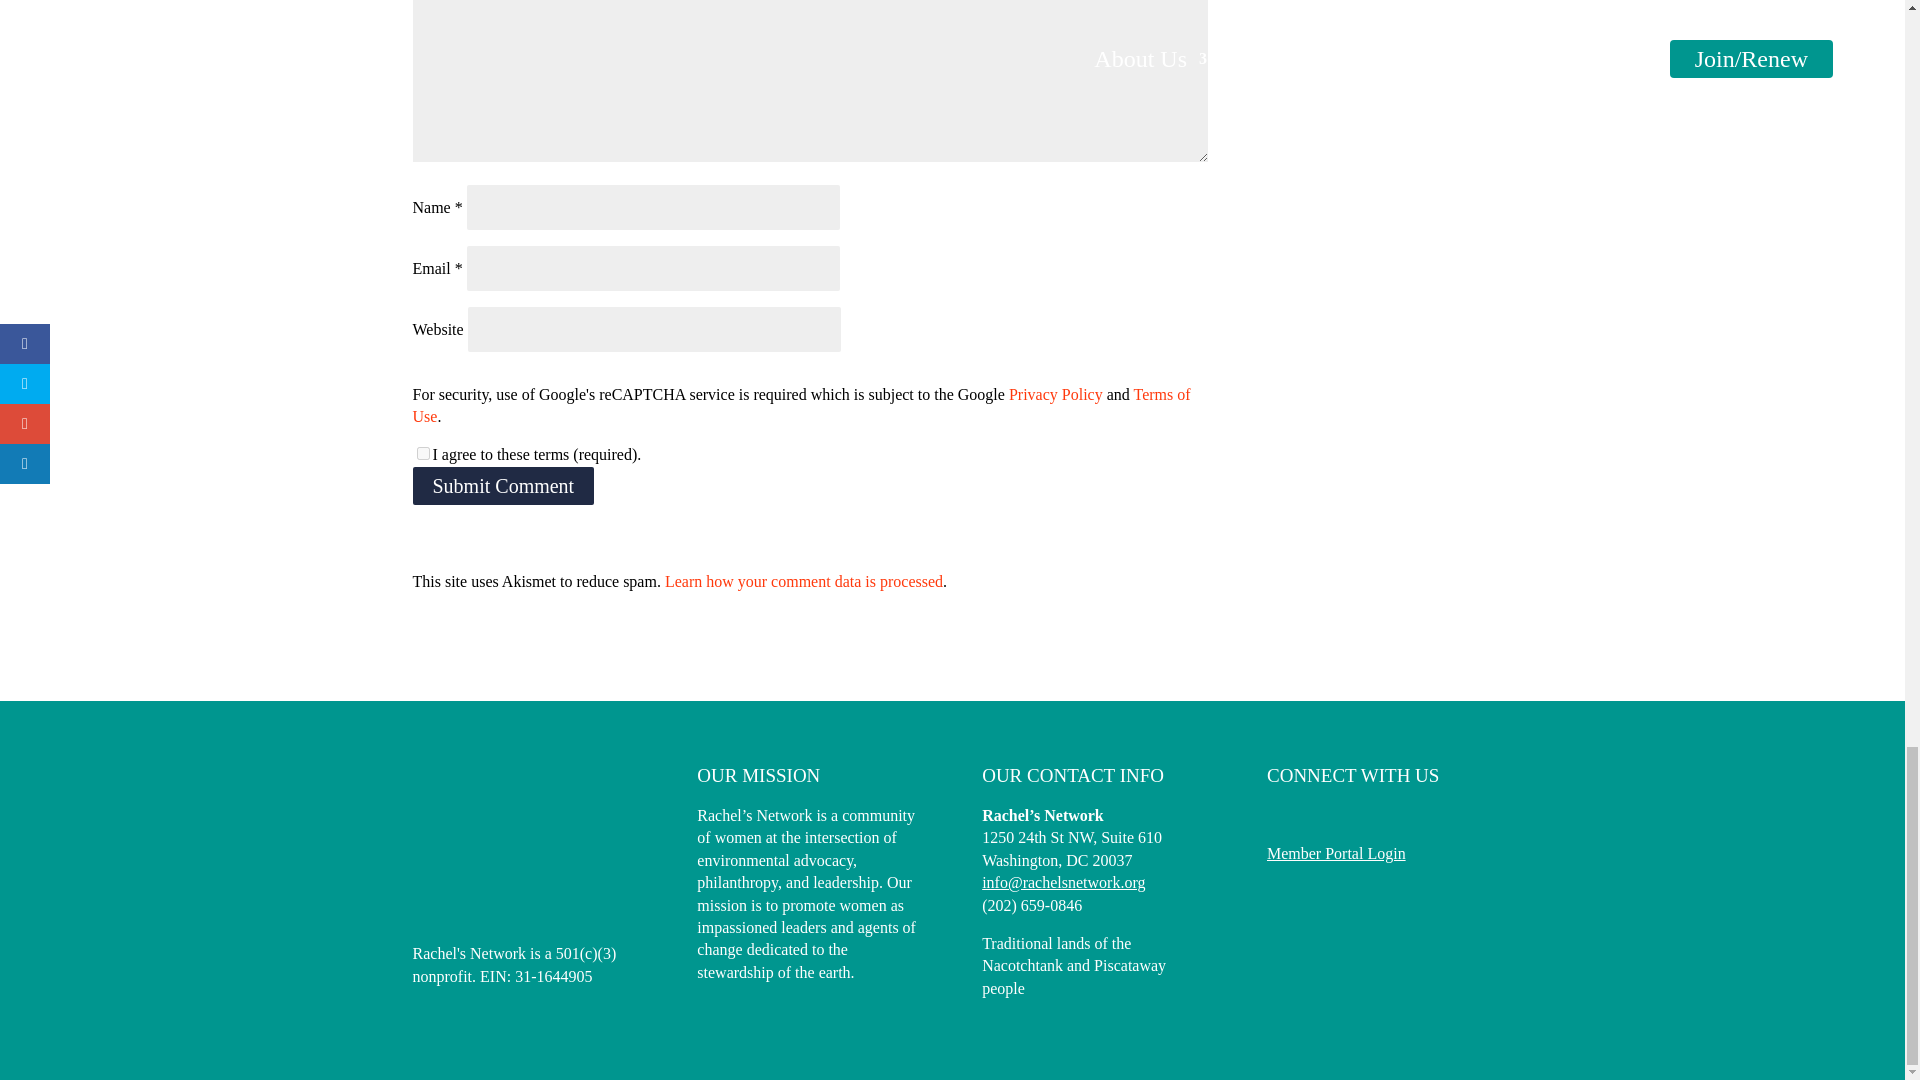 This screenshot has height=1080, width=1920. Describe the element at coordinates (502, 486) in the screenshot. I see `Submit Comment` at that location.